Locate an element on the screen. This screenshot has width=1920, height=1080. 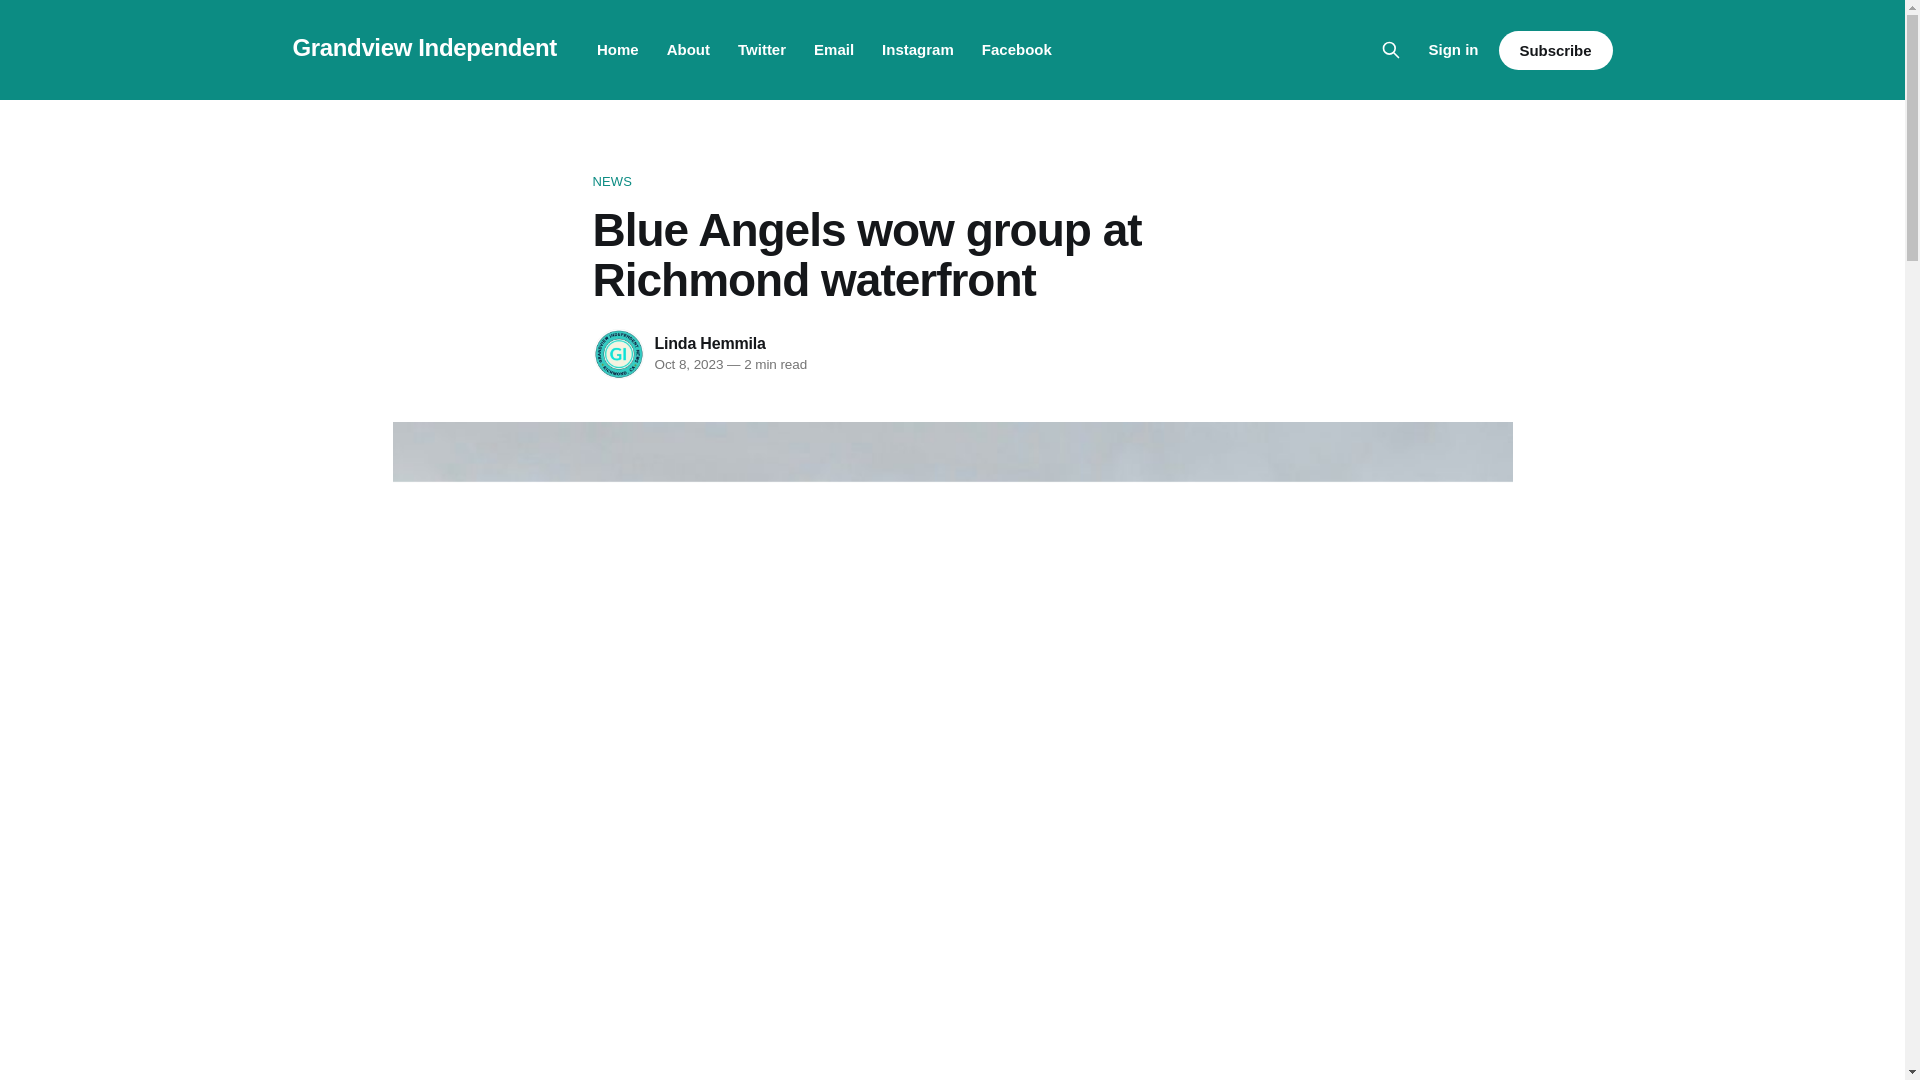
Sign in is located at coordinates (1453, 49).